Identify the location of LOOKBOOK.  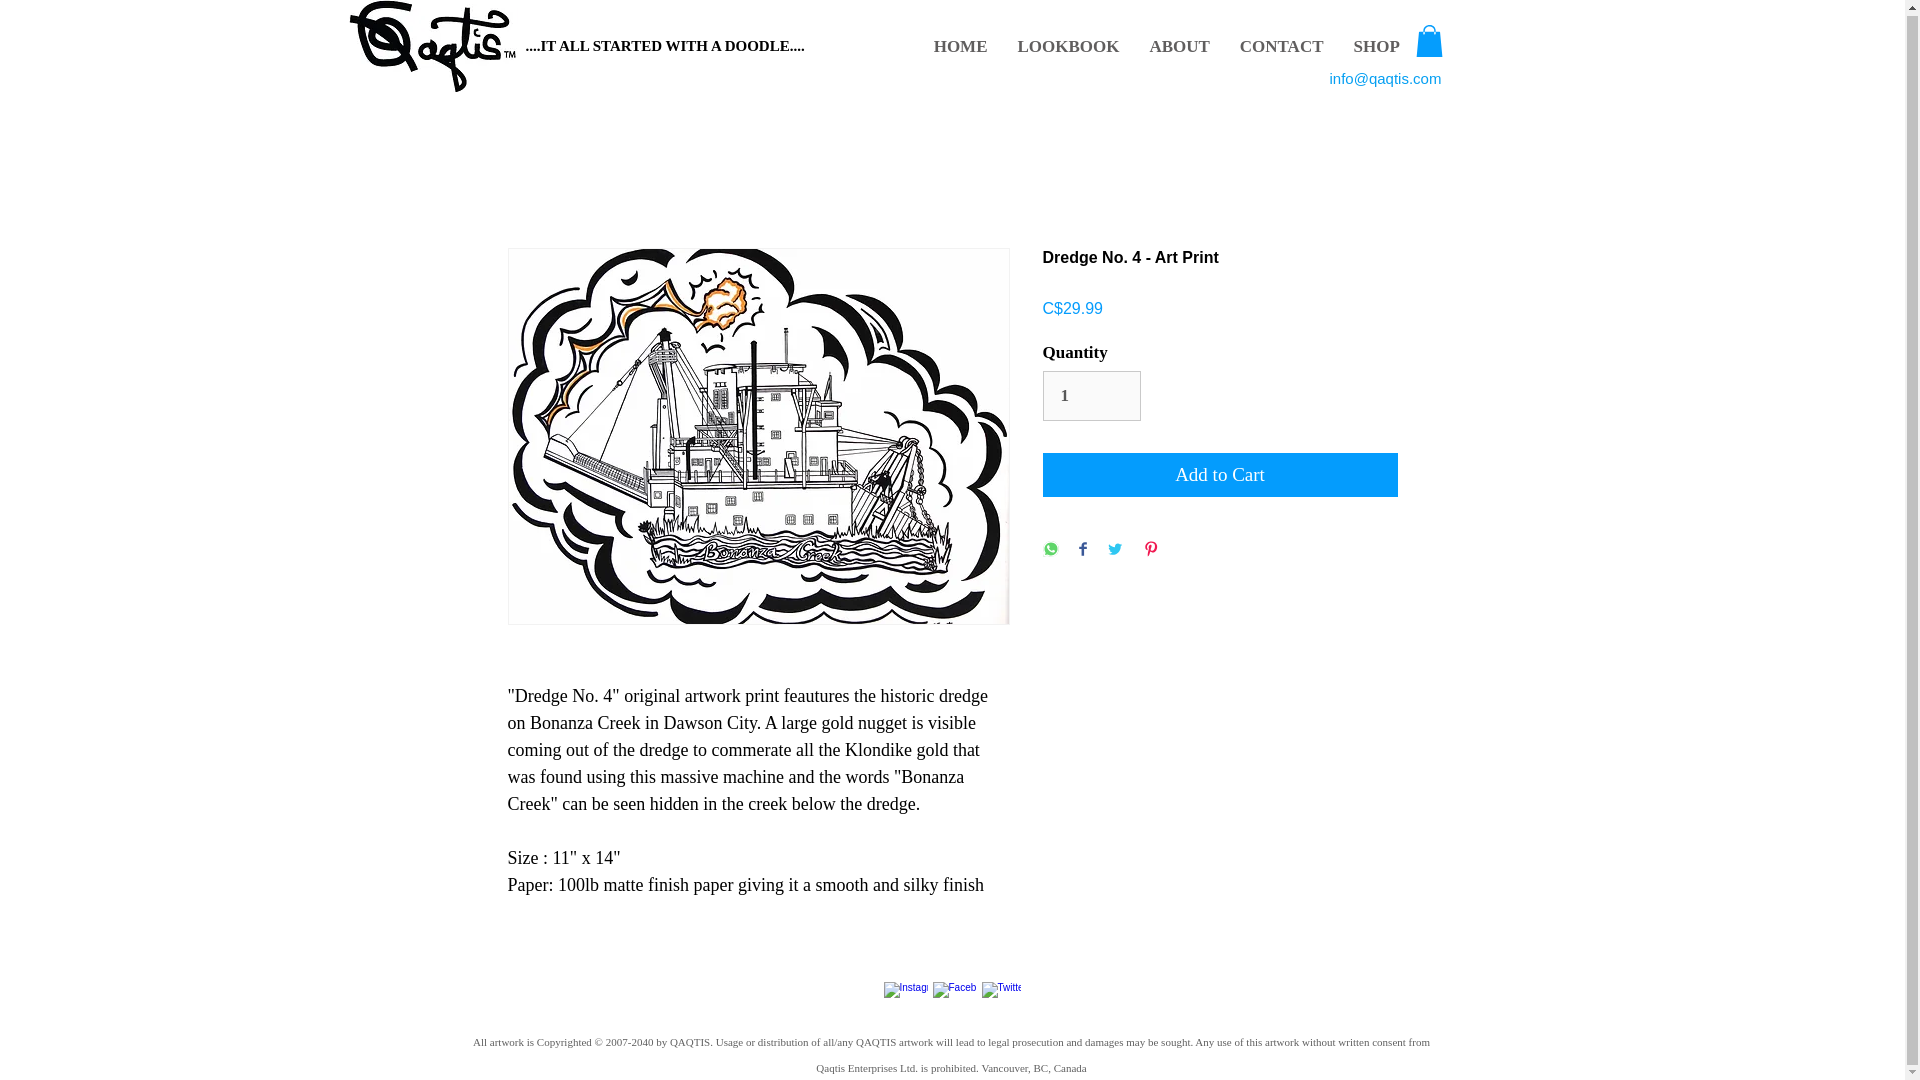
(1068, 46).